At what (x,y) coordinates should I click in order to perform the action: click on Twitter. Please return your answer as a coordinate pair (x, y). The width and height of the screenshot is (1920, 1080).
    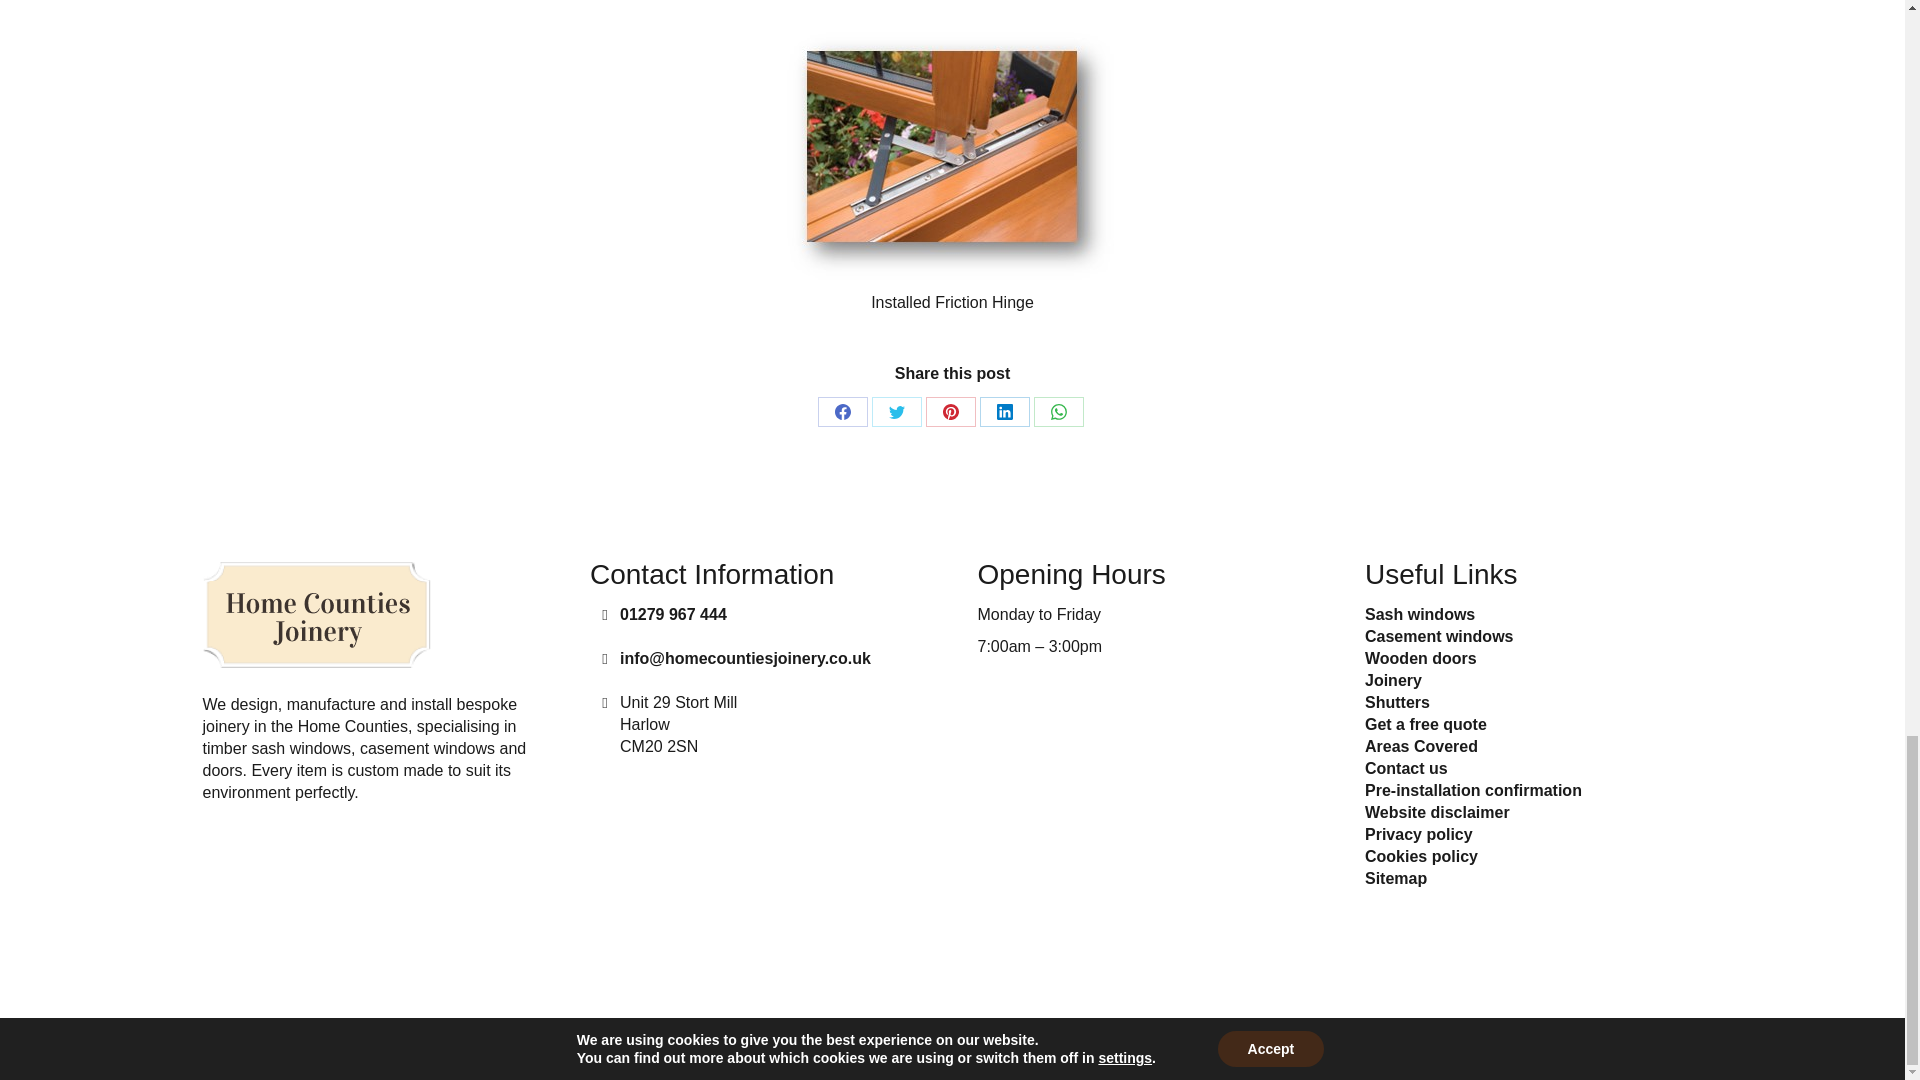
    Looking at the image, I should click on (896, 412).